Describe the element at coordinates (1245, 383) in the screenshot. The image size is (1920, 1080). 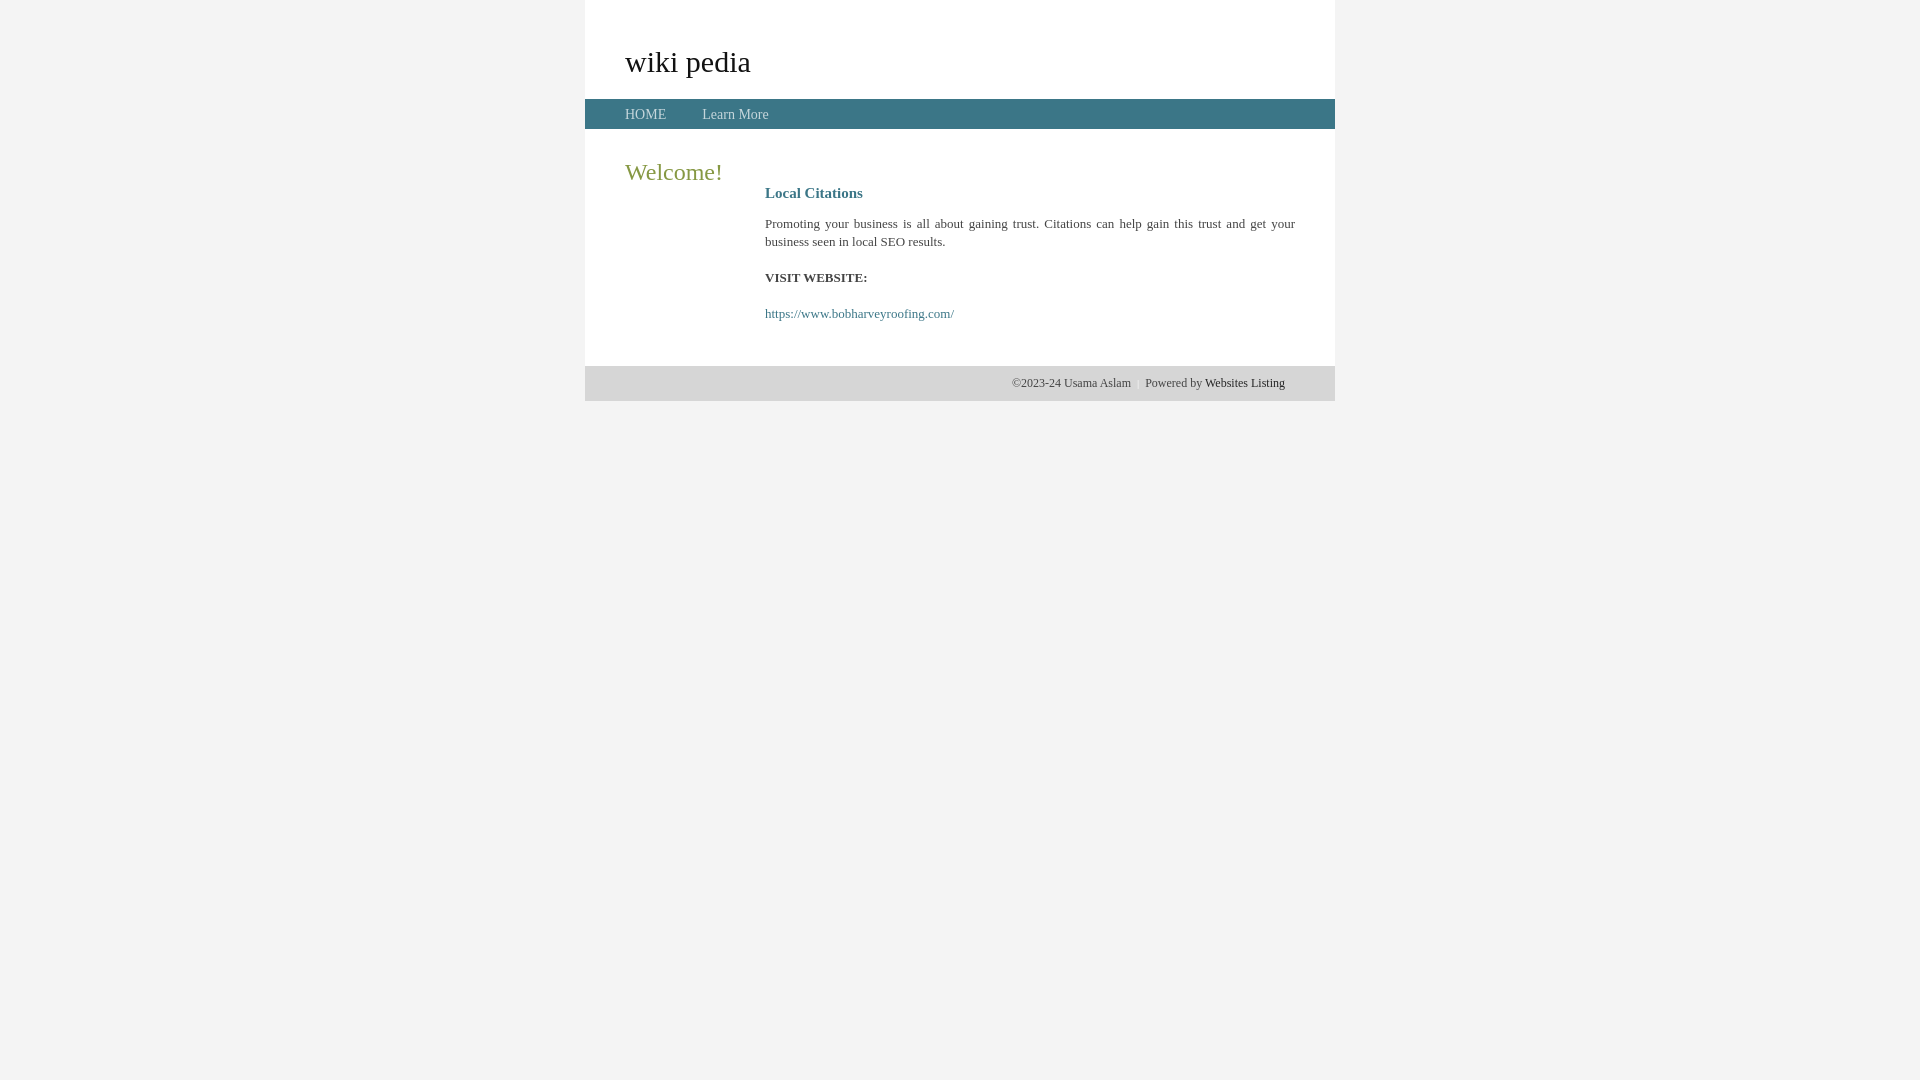
I see `Websites Listing` at that location.